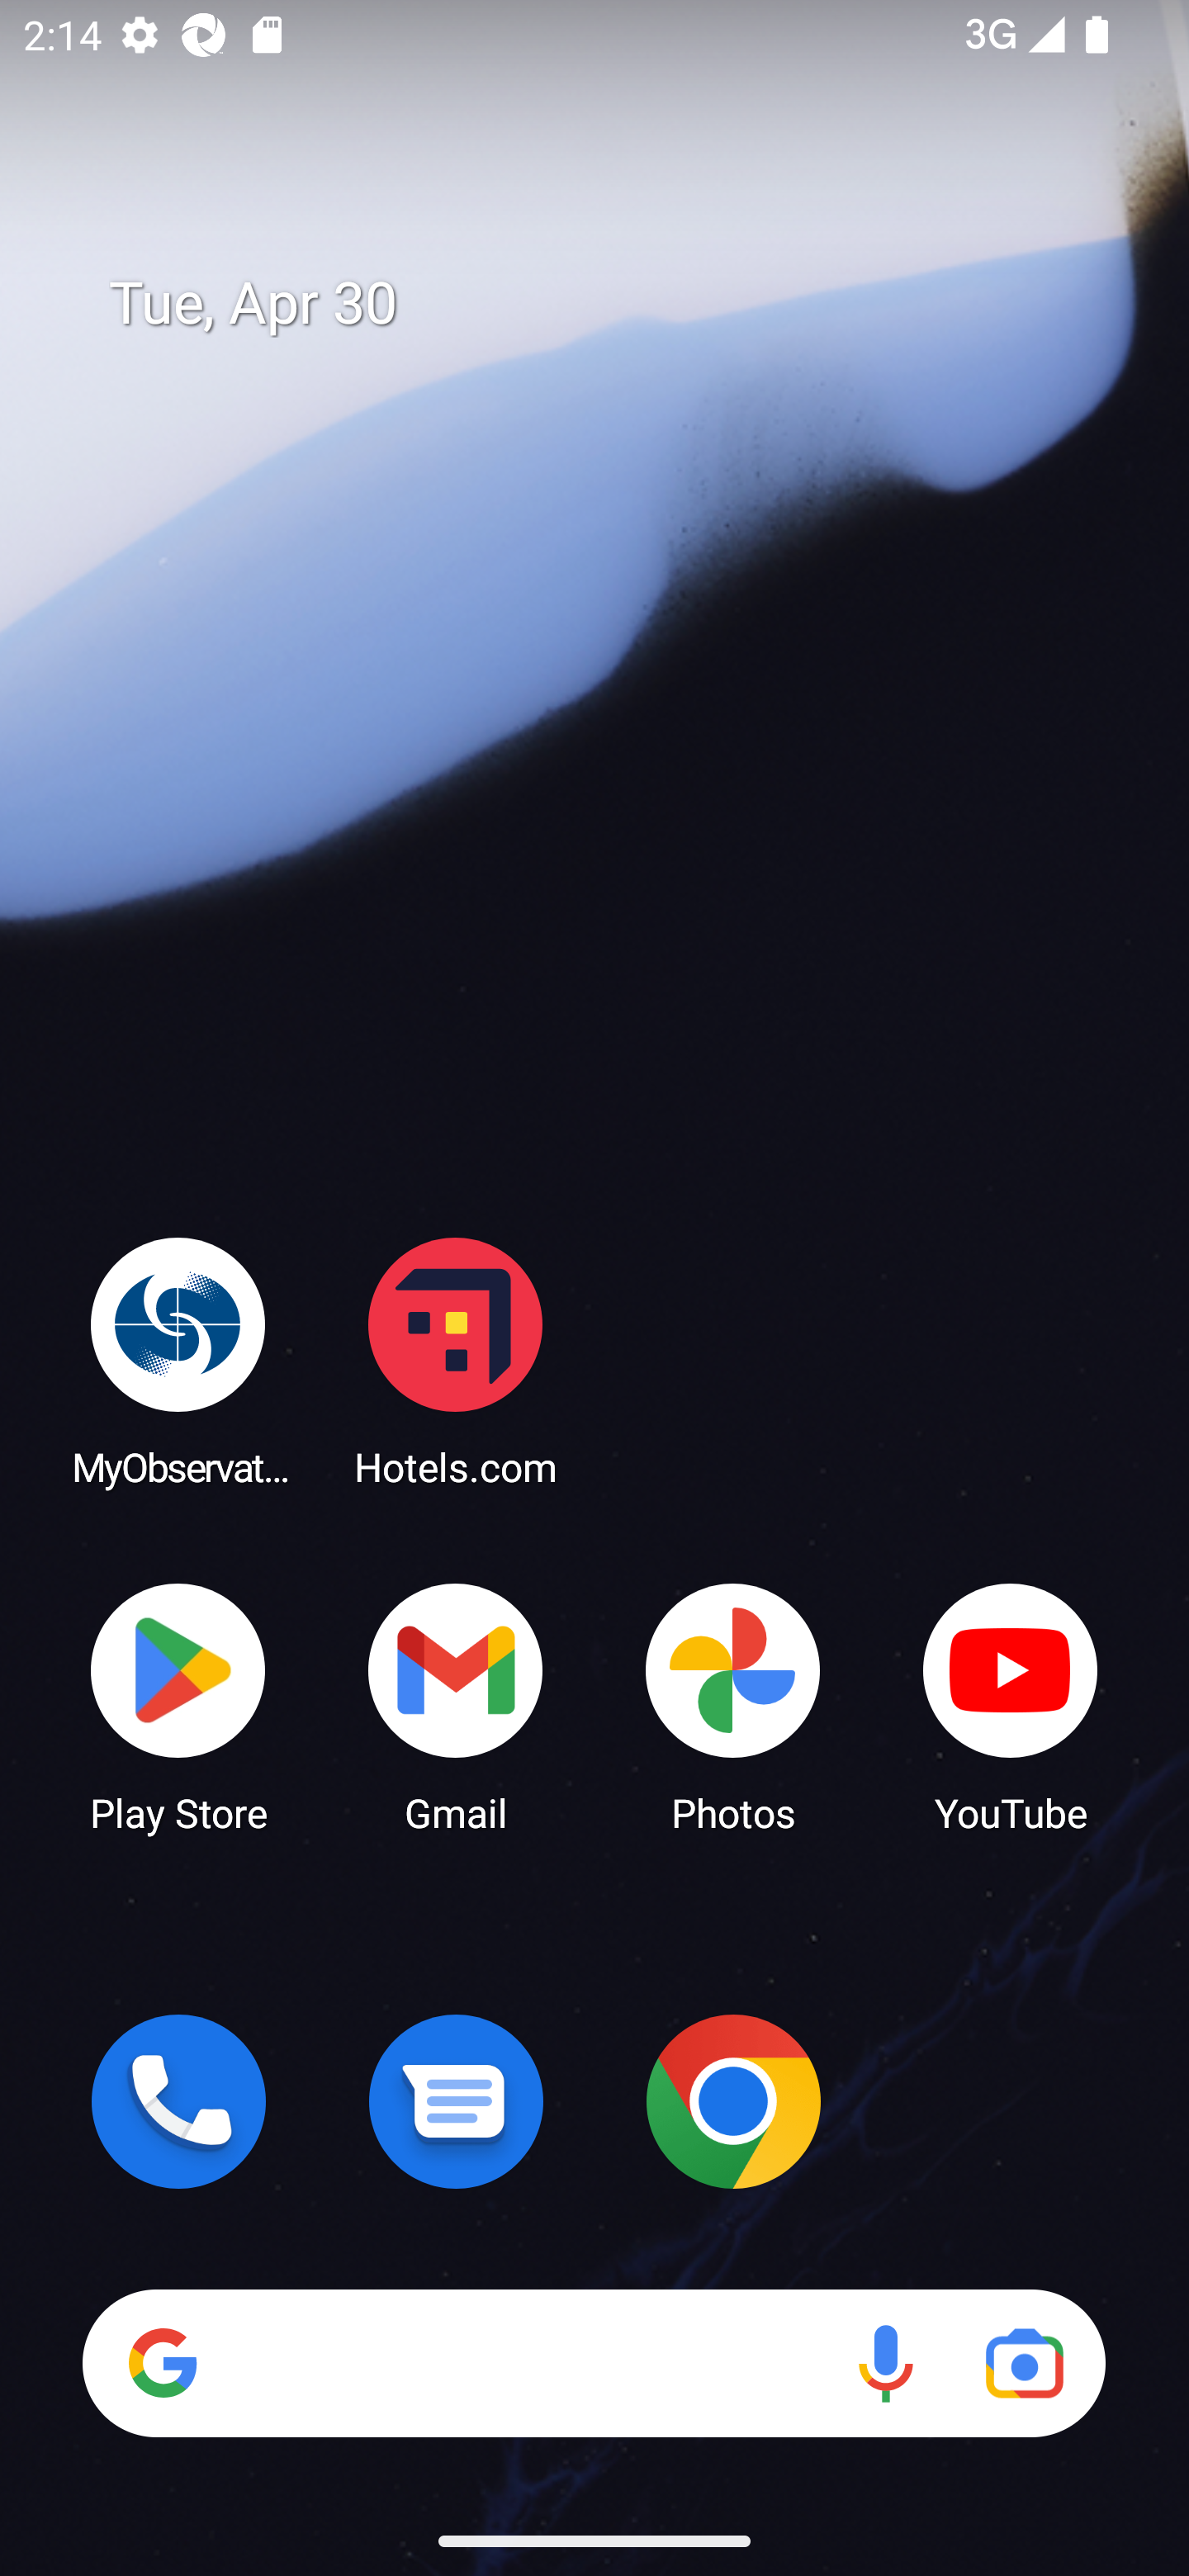  What do you see at coordinates (456, 1706) in the screenshot?
I see `Gmail` at bounding box center [456, 1706].